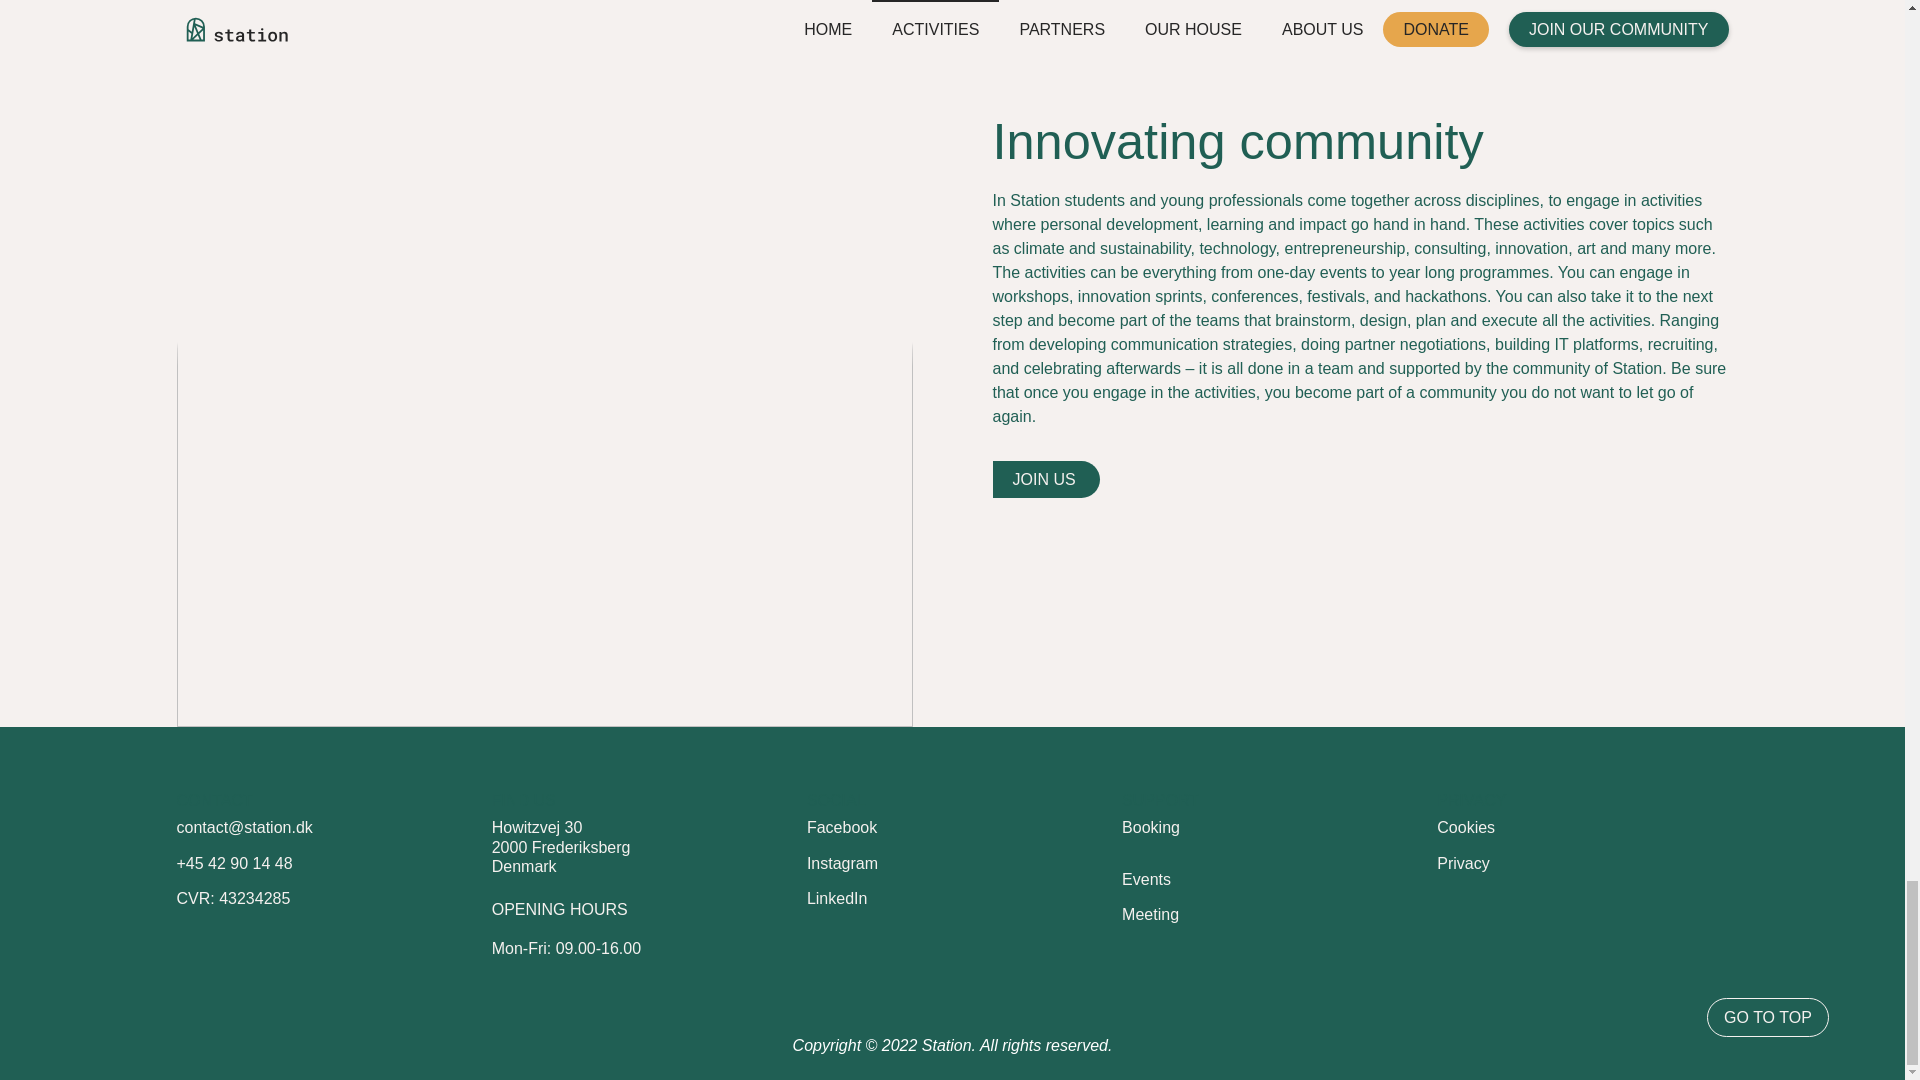 Image resolution: width=1920 pixels, height=1080 pixels. I want to click on Facebook, so click(842, 826).